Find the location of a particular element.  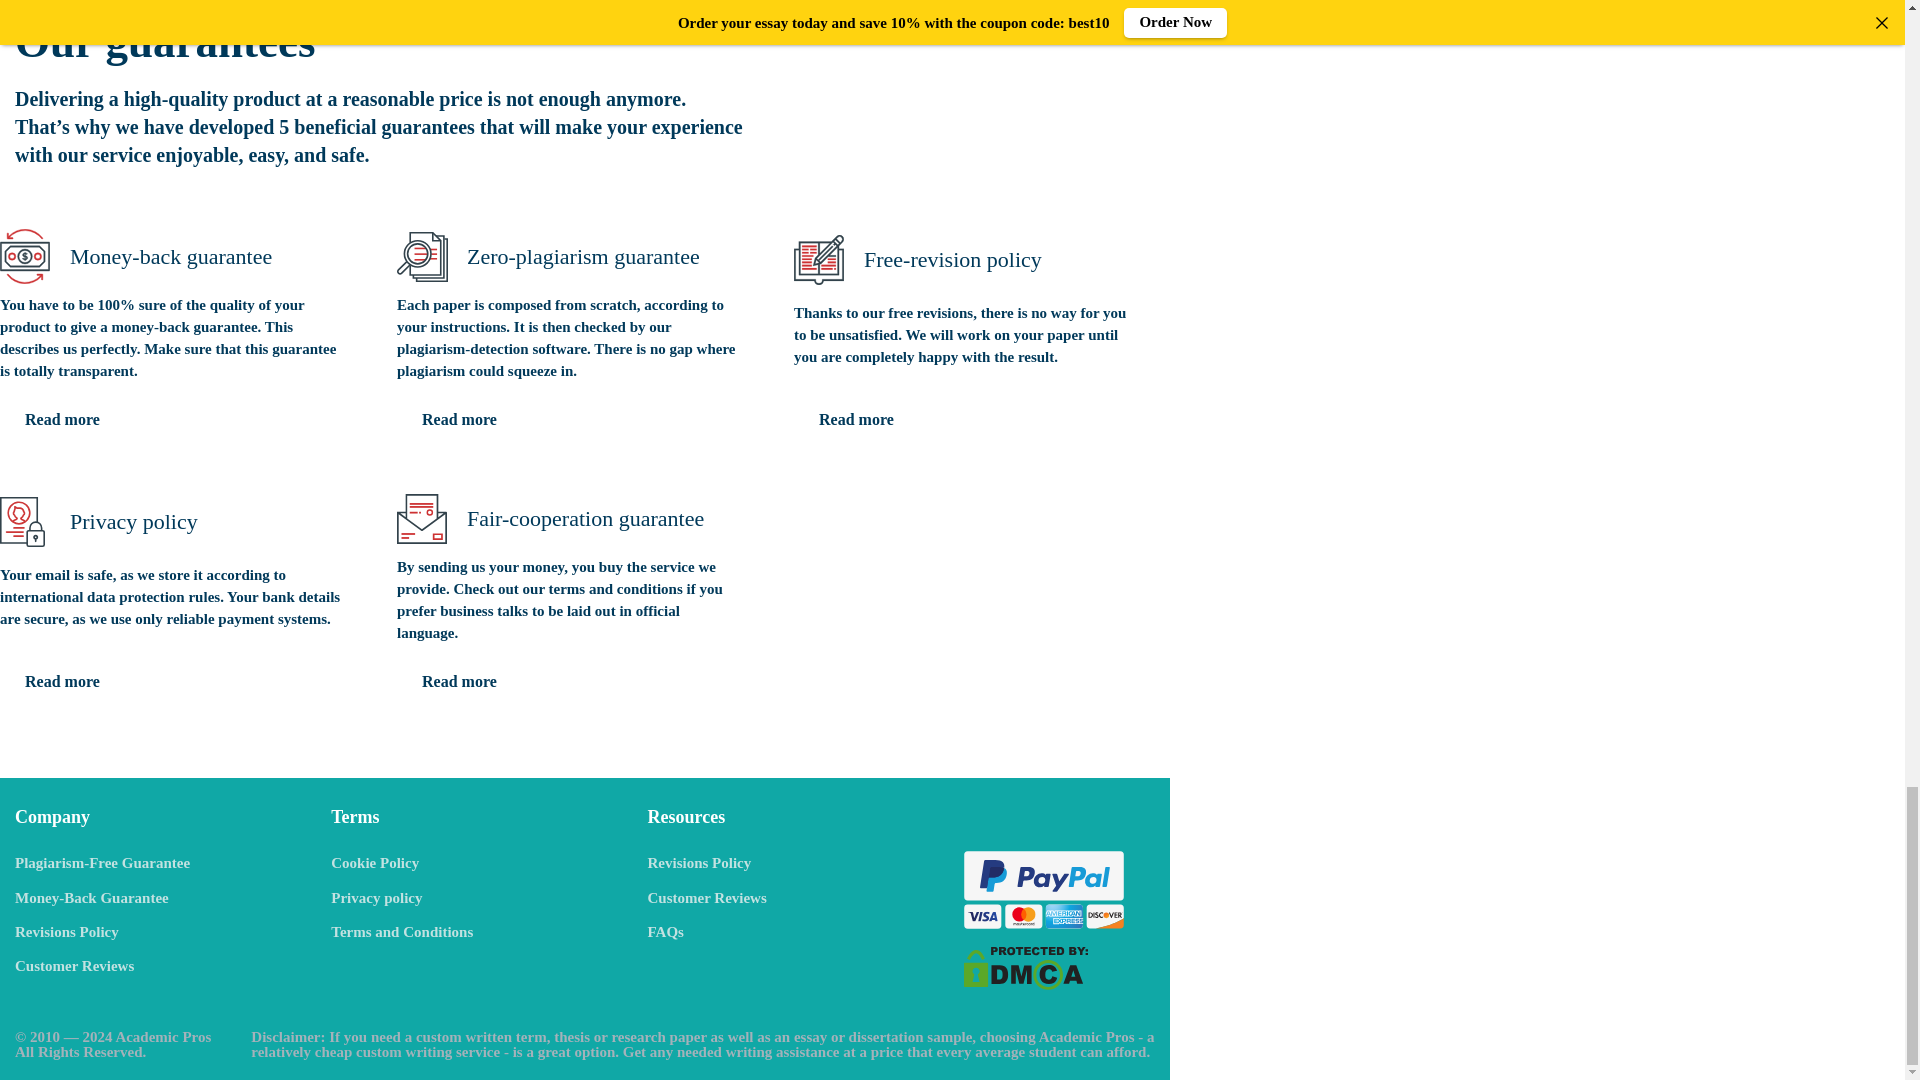

FAQs is located at coordinates (666, 932).